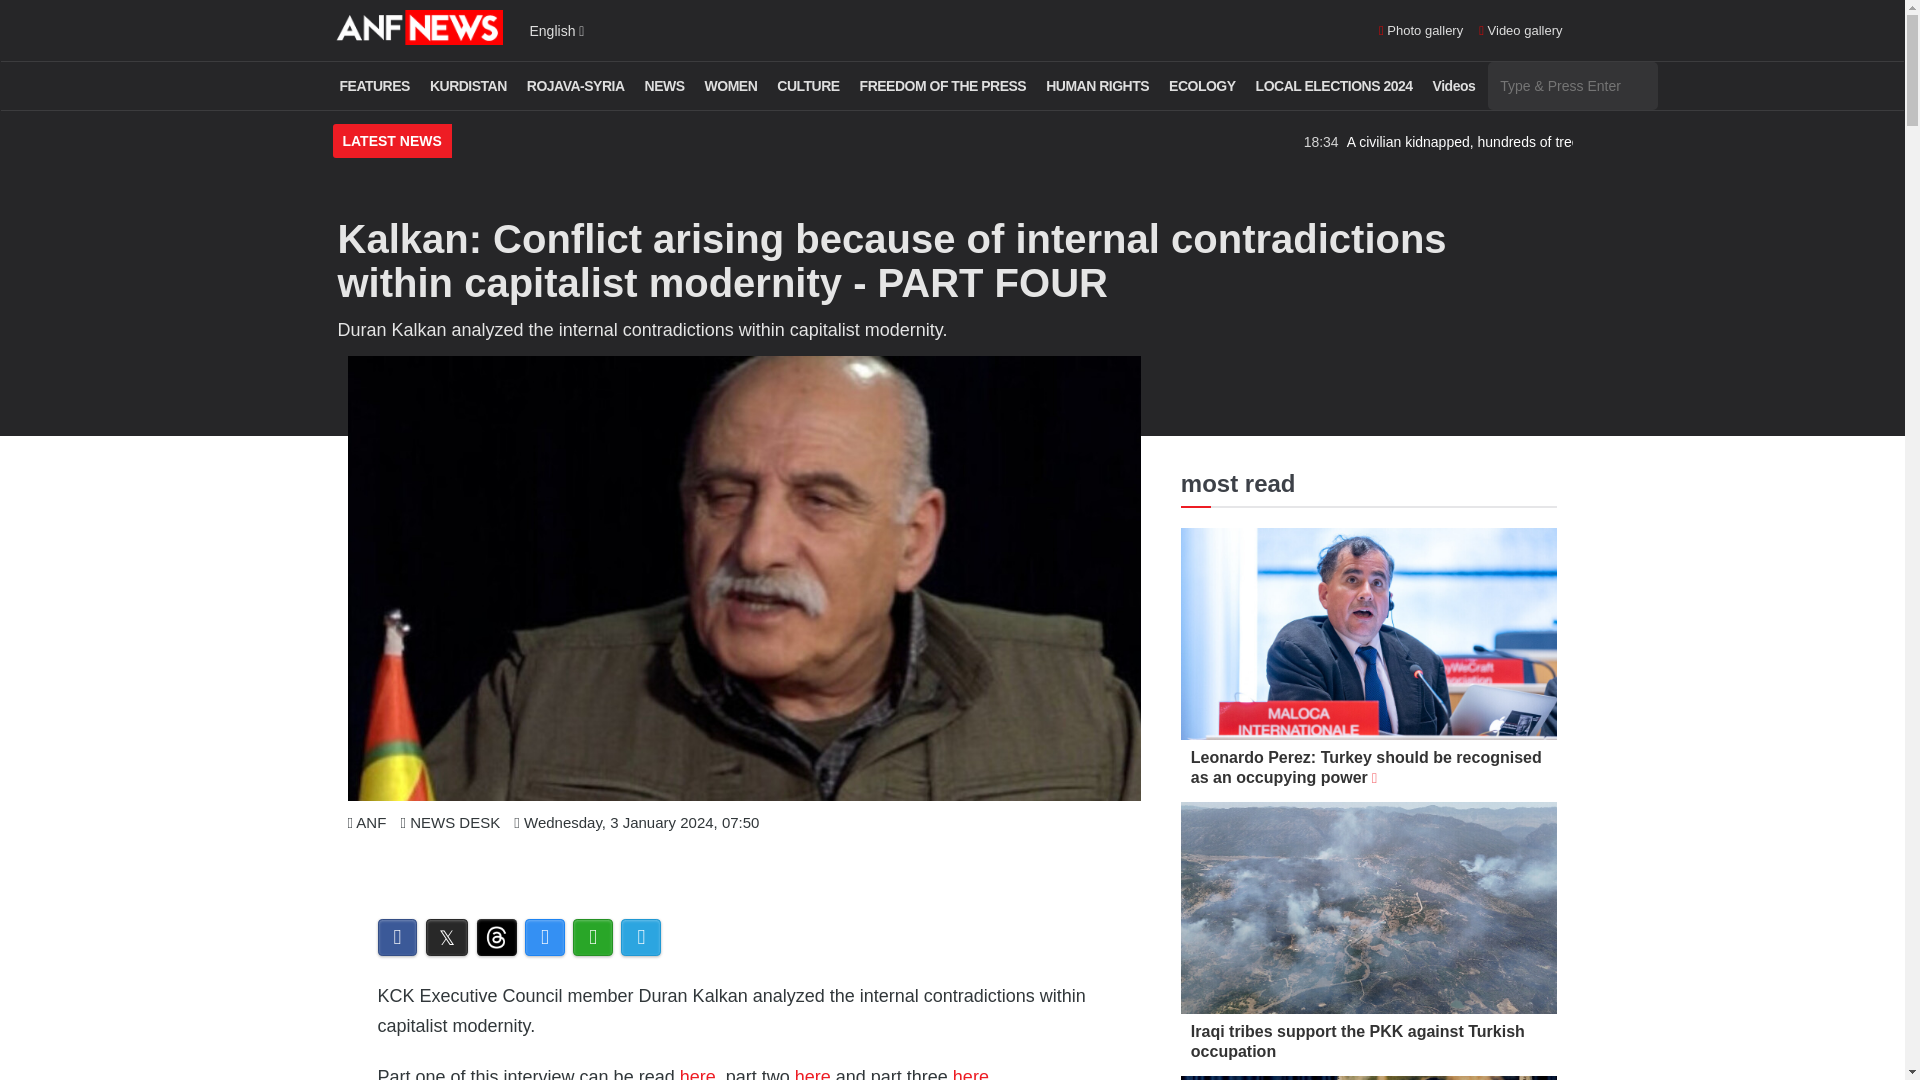 Image resolution: width=1920 pixels, height=1080 pixels. I want to click on NEWS, so click(664, 86).